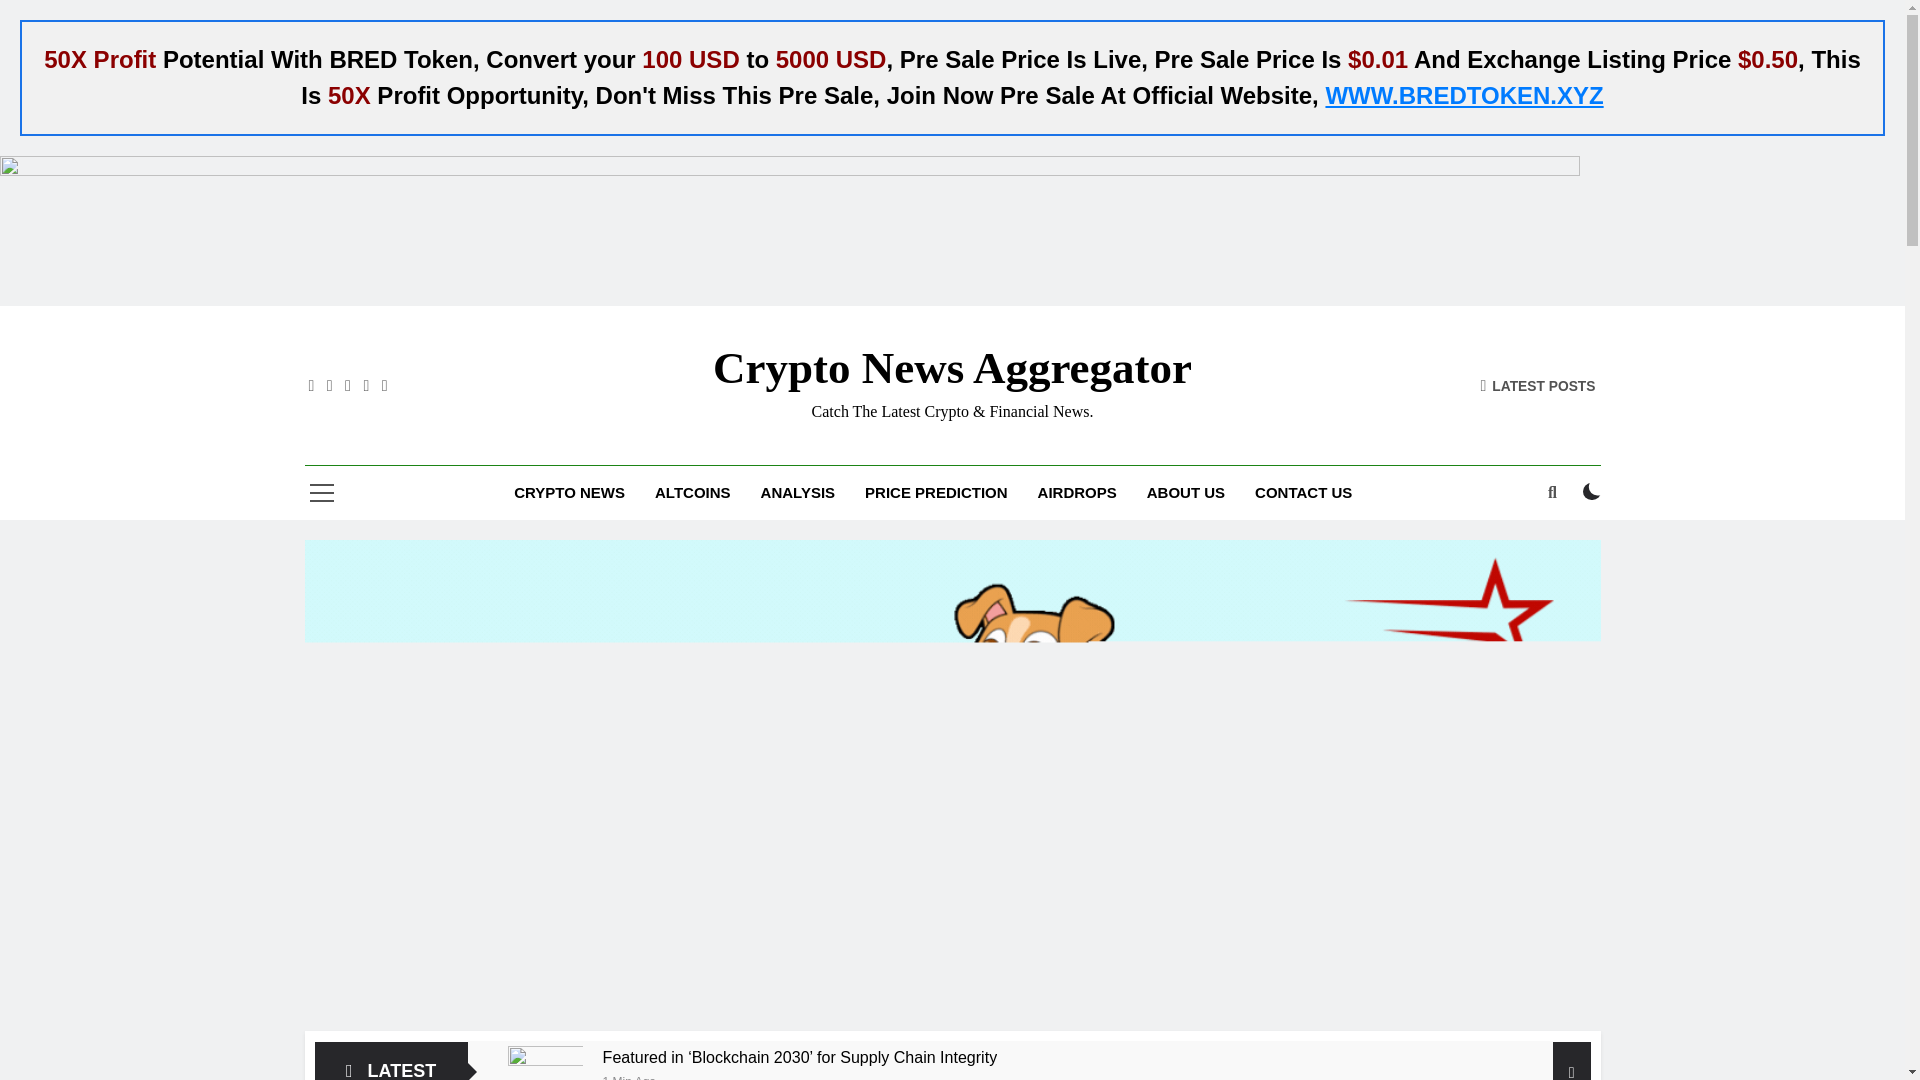 The image size is (1920, 1080). Describe the element at coordinates (1464, 96) in the screenshot. I see `WWW.BREDTOKEN.XYZ` at that location.